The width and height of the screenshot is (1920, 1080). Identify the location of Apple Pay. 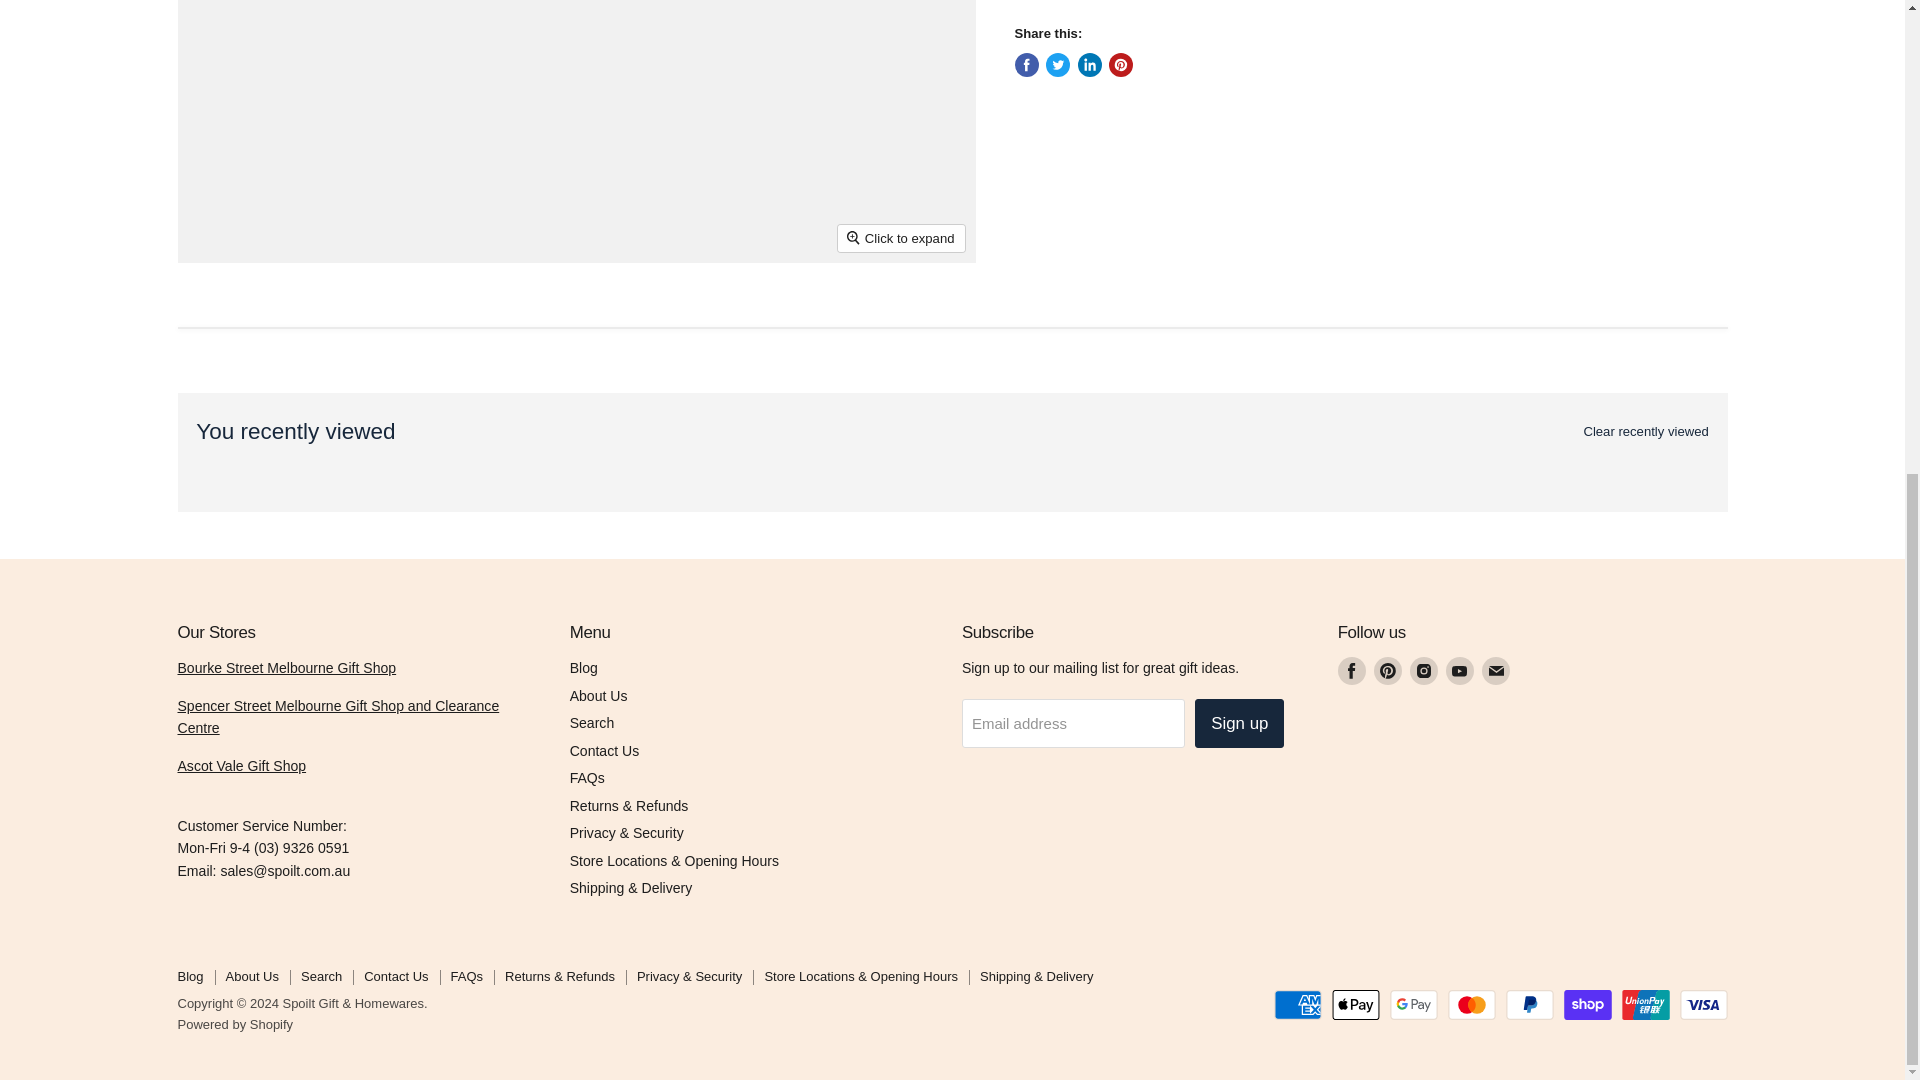
(1356, 1004).